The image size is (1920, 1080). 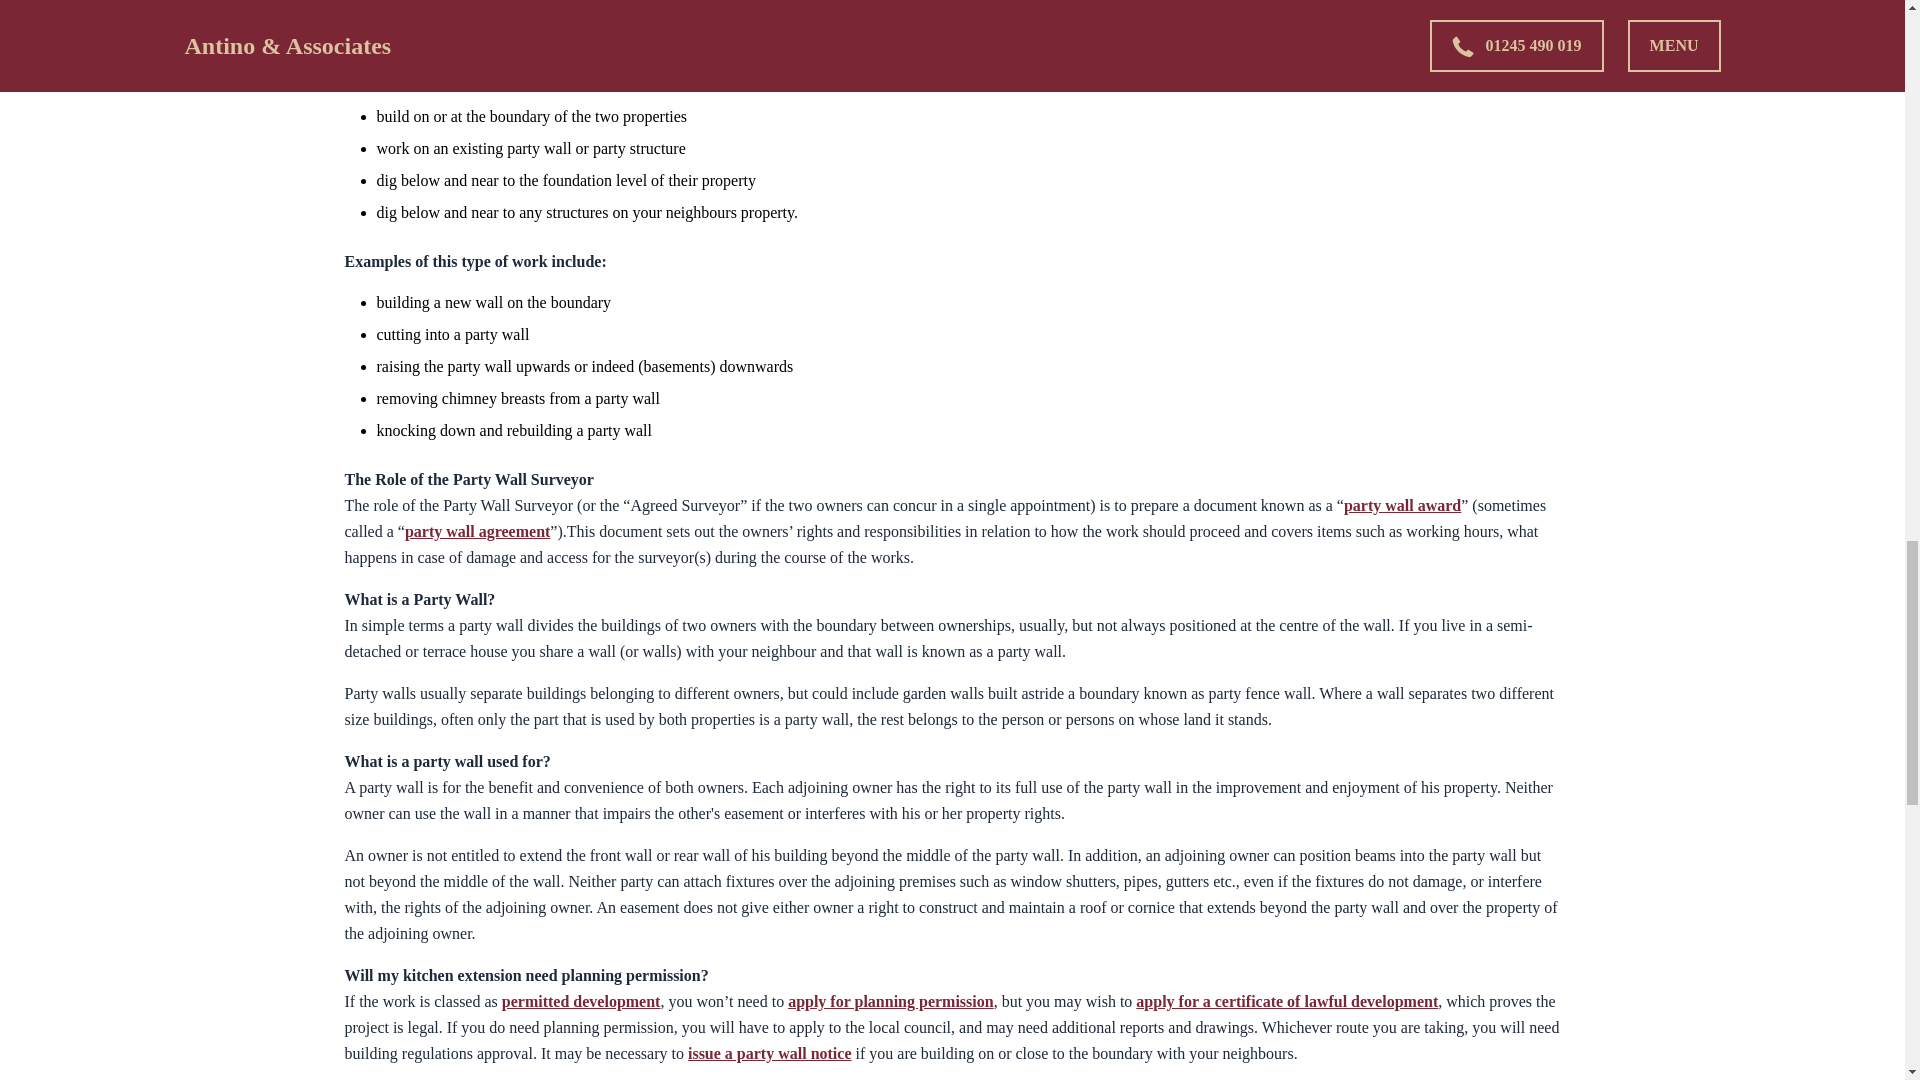 What do you see at coordinates (770, 1053) in the screenshot?
I see `issue a party wall notice` at bounding box center [770, 1053].